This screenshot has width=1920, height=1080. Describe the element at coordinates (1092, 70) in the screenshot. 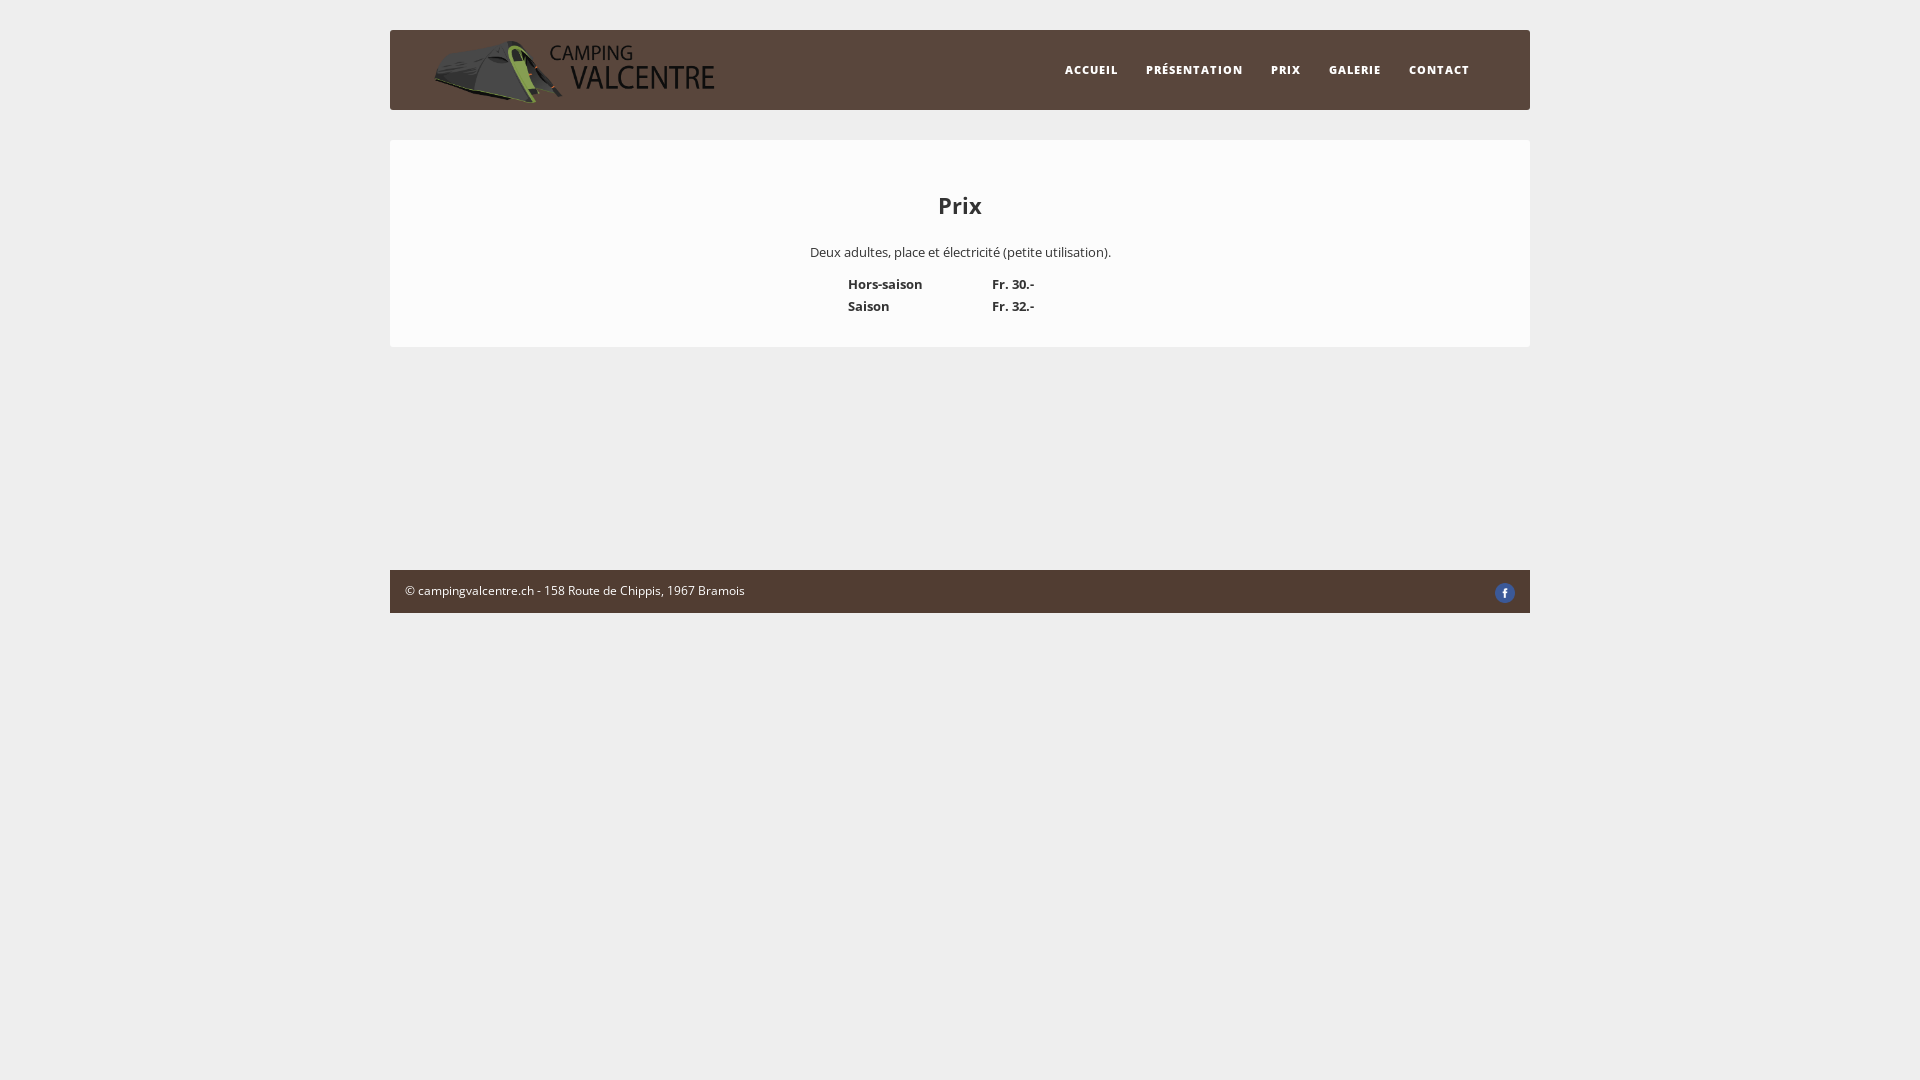

I see `ACCUEIL` at that location.